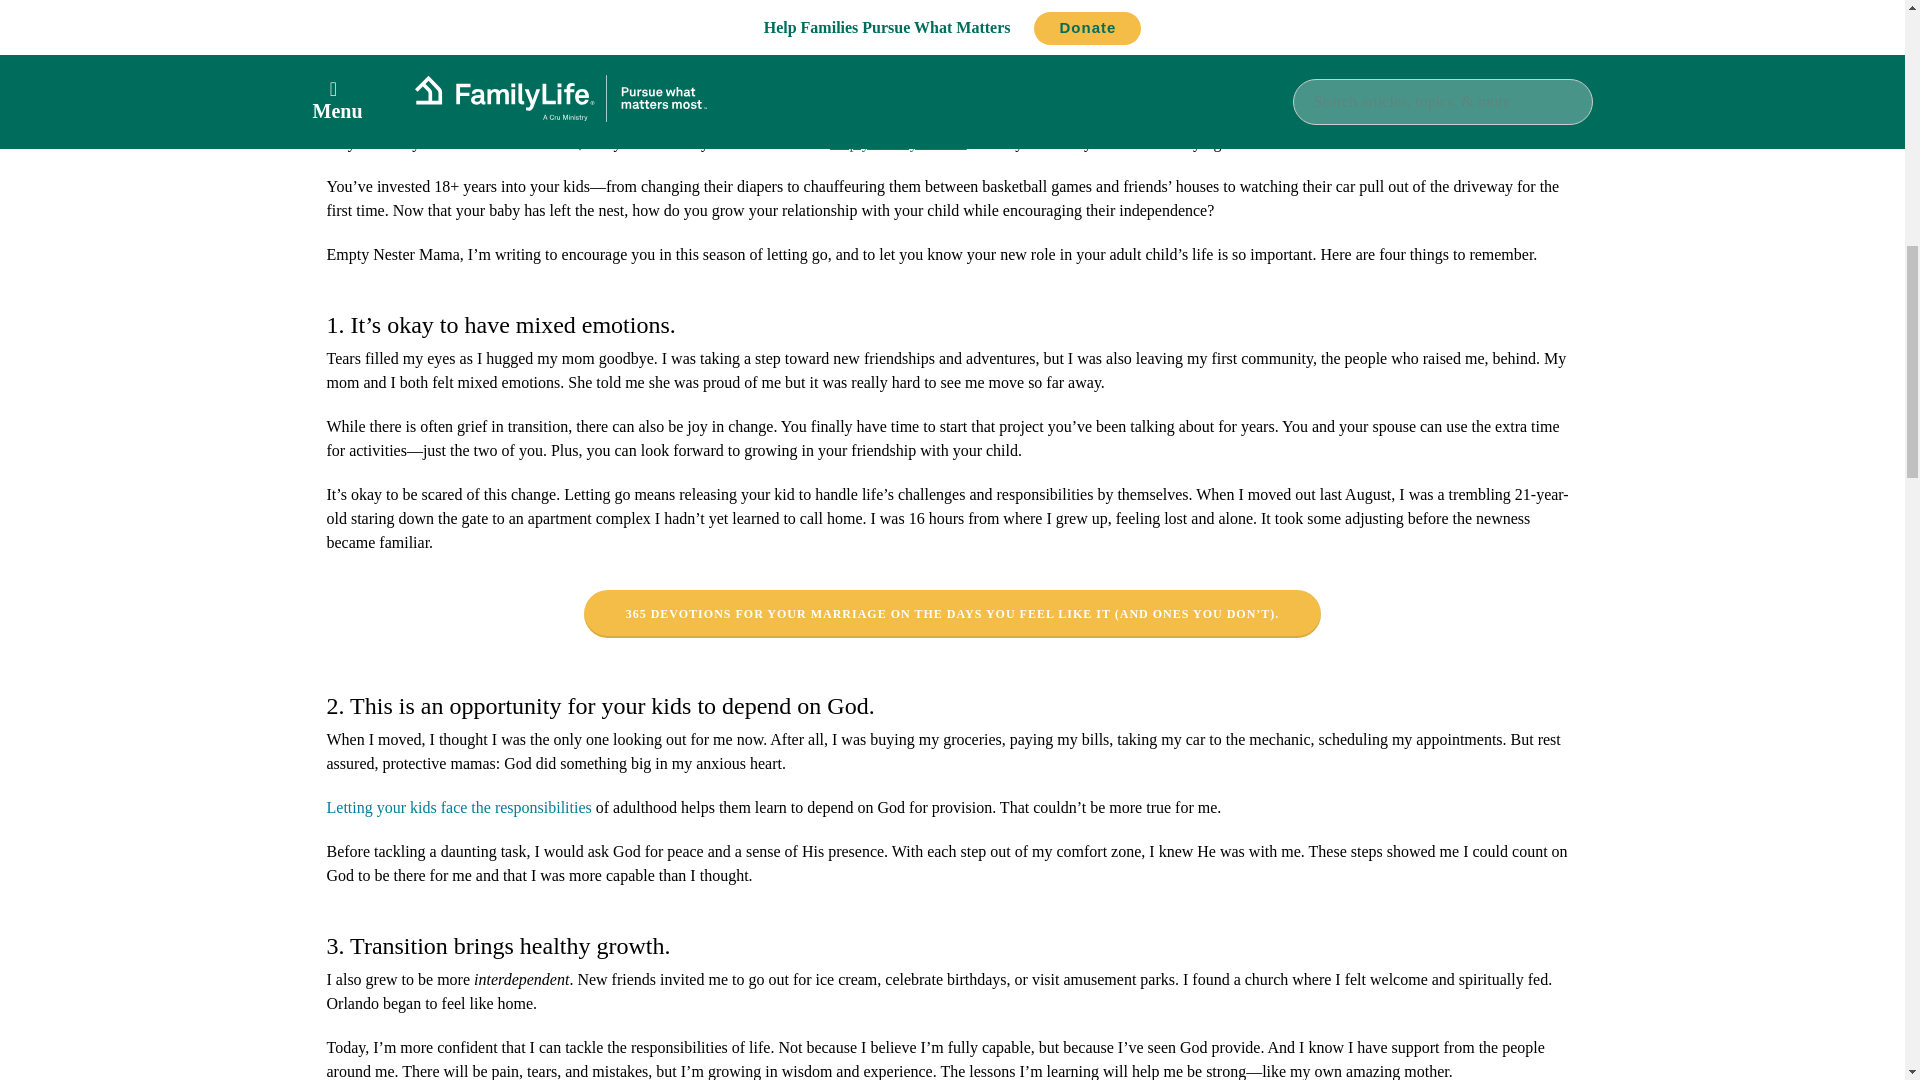 The width and height of the screenshot is (1920, 1080). Describe the element at coordinates (458, 808) in the screenshot. I see `Letting your kids face the responsibilities` at that location.